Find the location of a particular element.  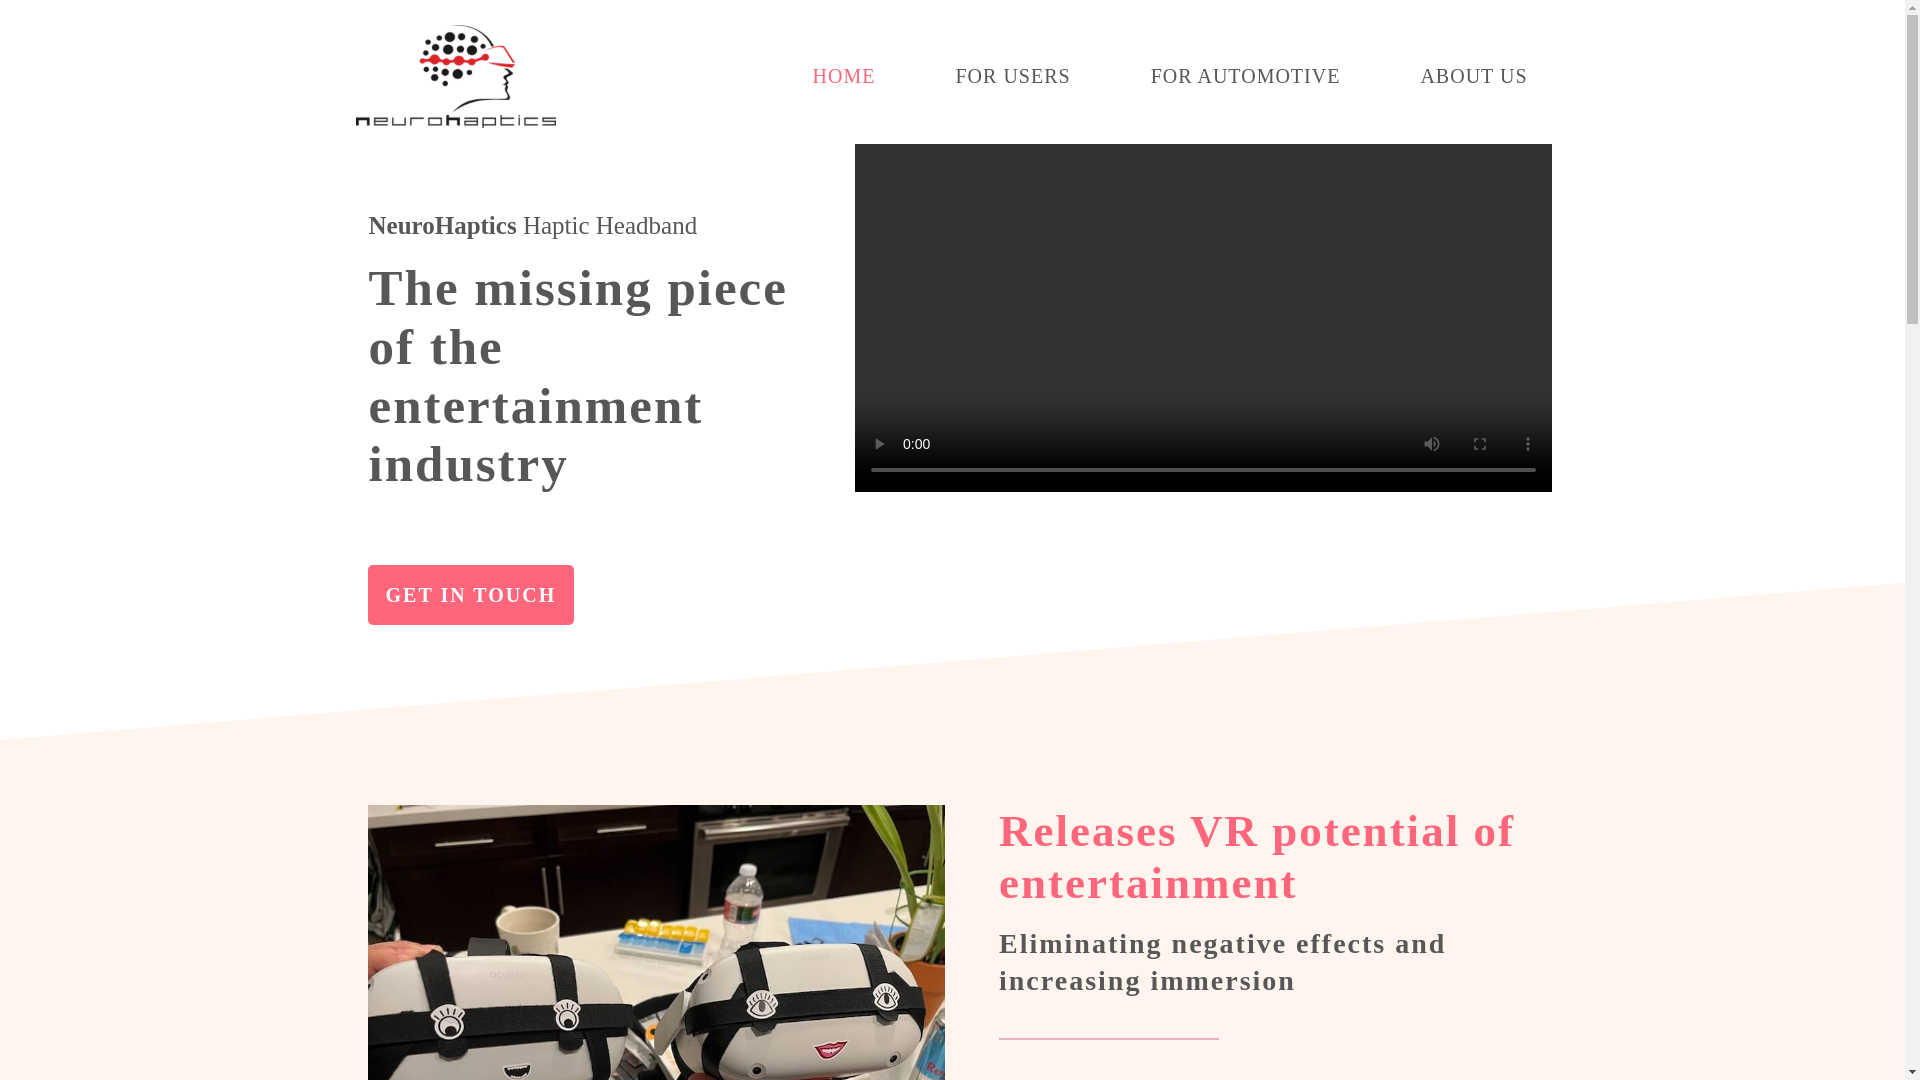

HOME is located at coordinates (844, 76).